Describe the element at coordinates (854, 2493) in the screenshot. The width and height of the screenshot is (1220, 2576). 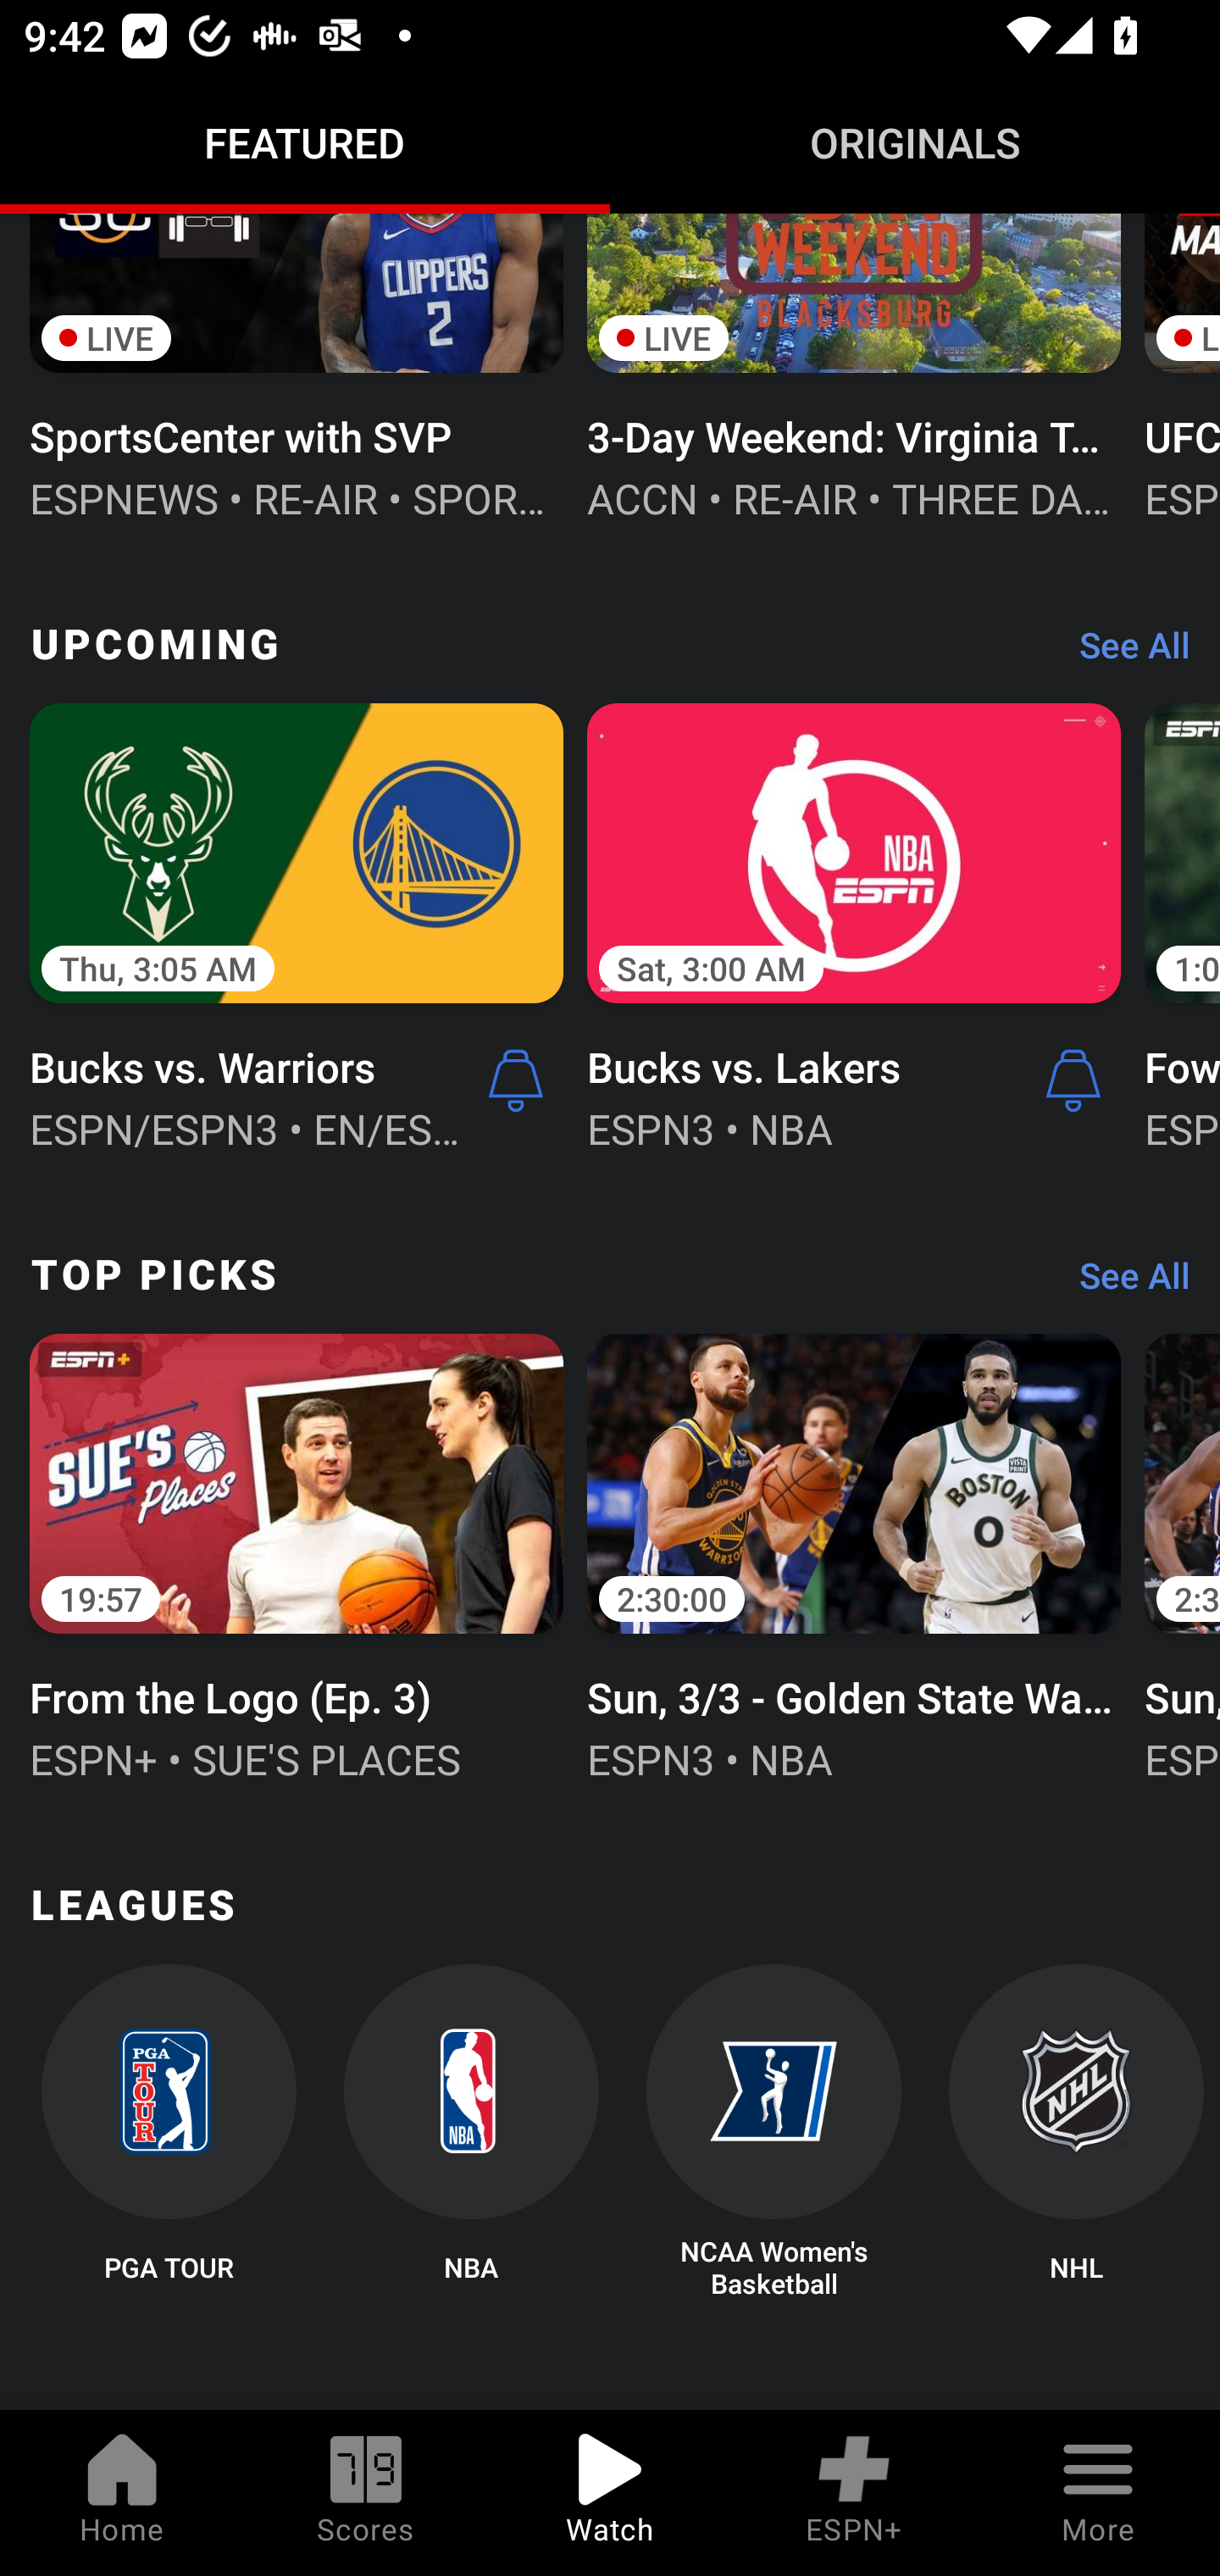
I see `ESPN+` at that location.